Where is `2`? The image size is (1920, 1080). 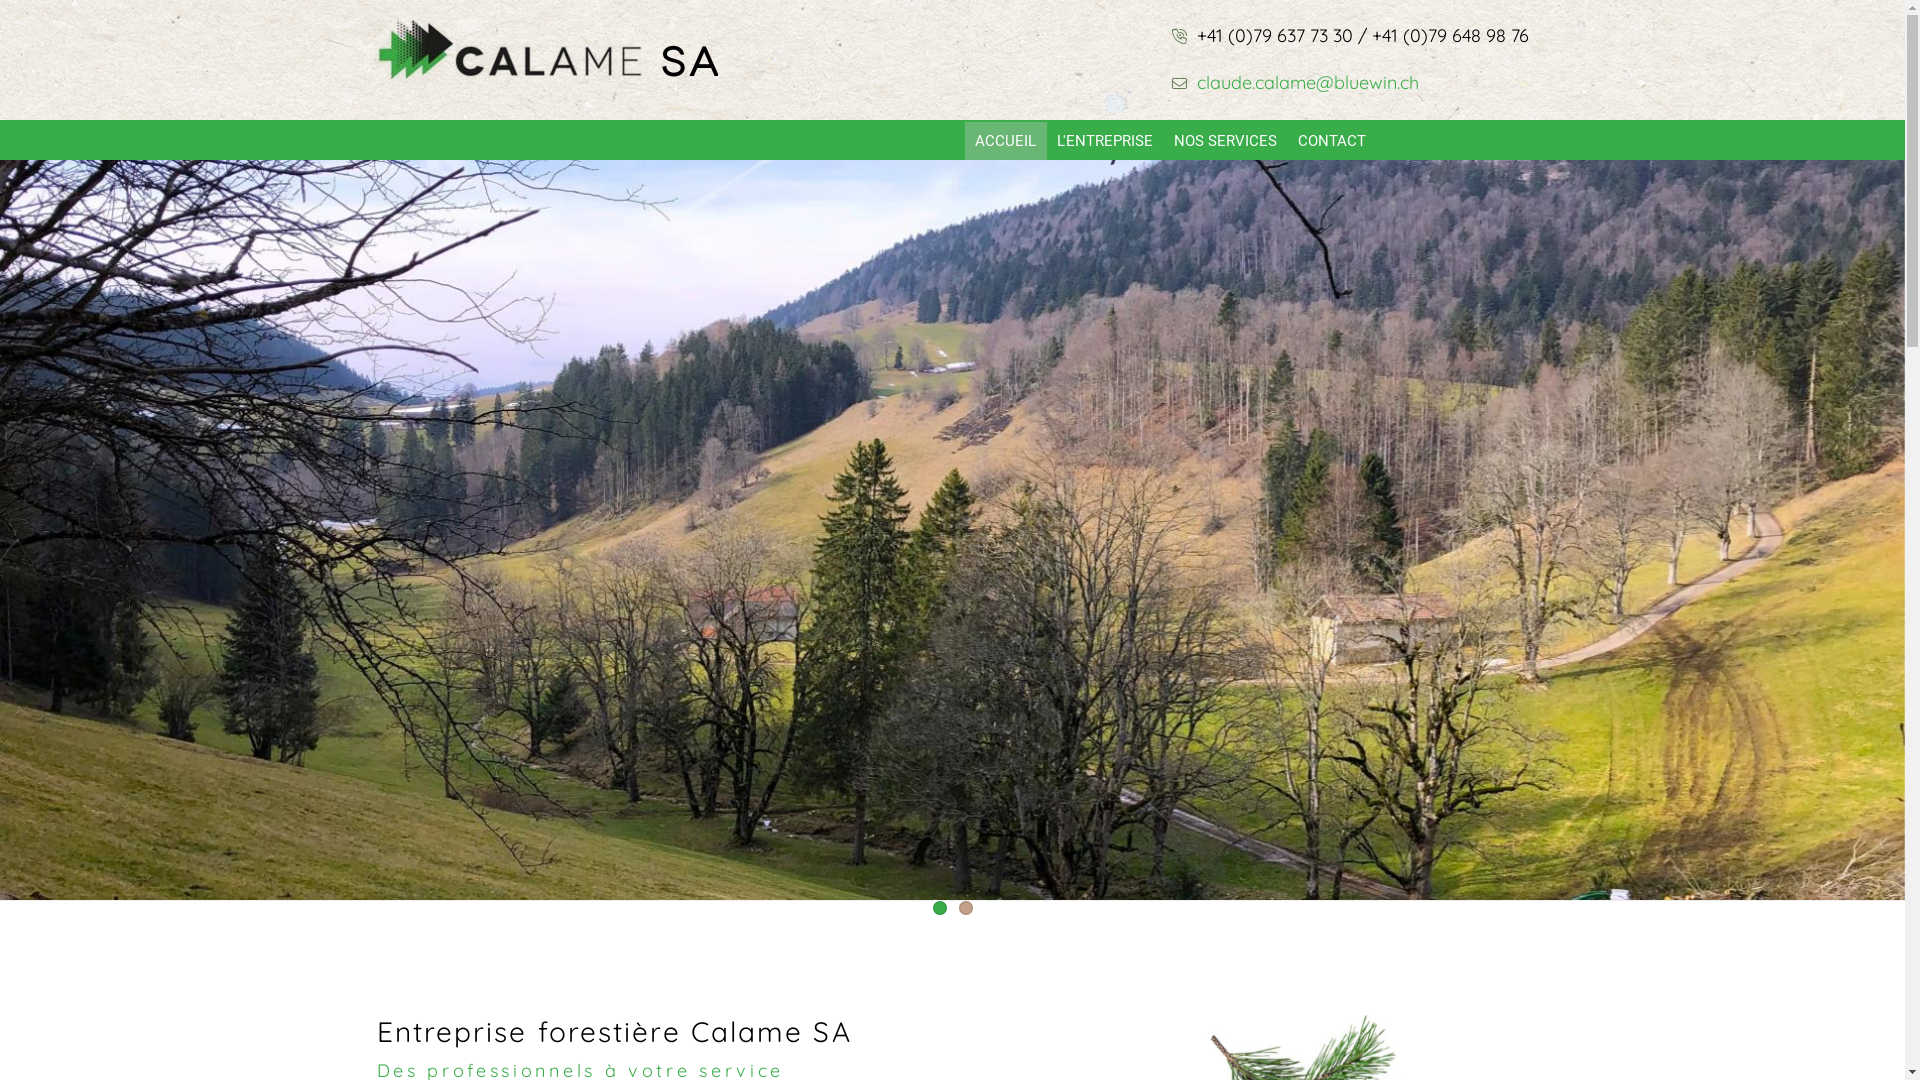 2 is located at coordinates (965, 908).